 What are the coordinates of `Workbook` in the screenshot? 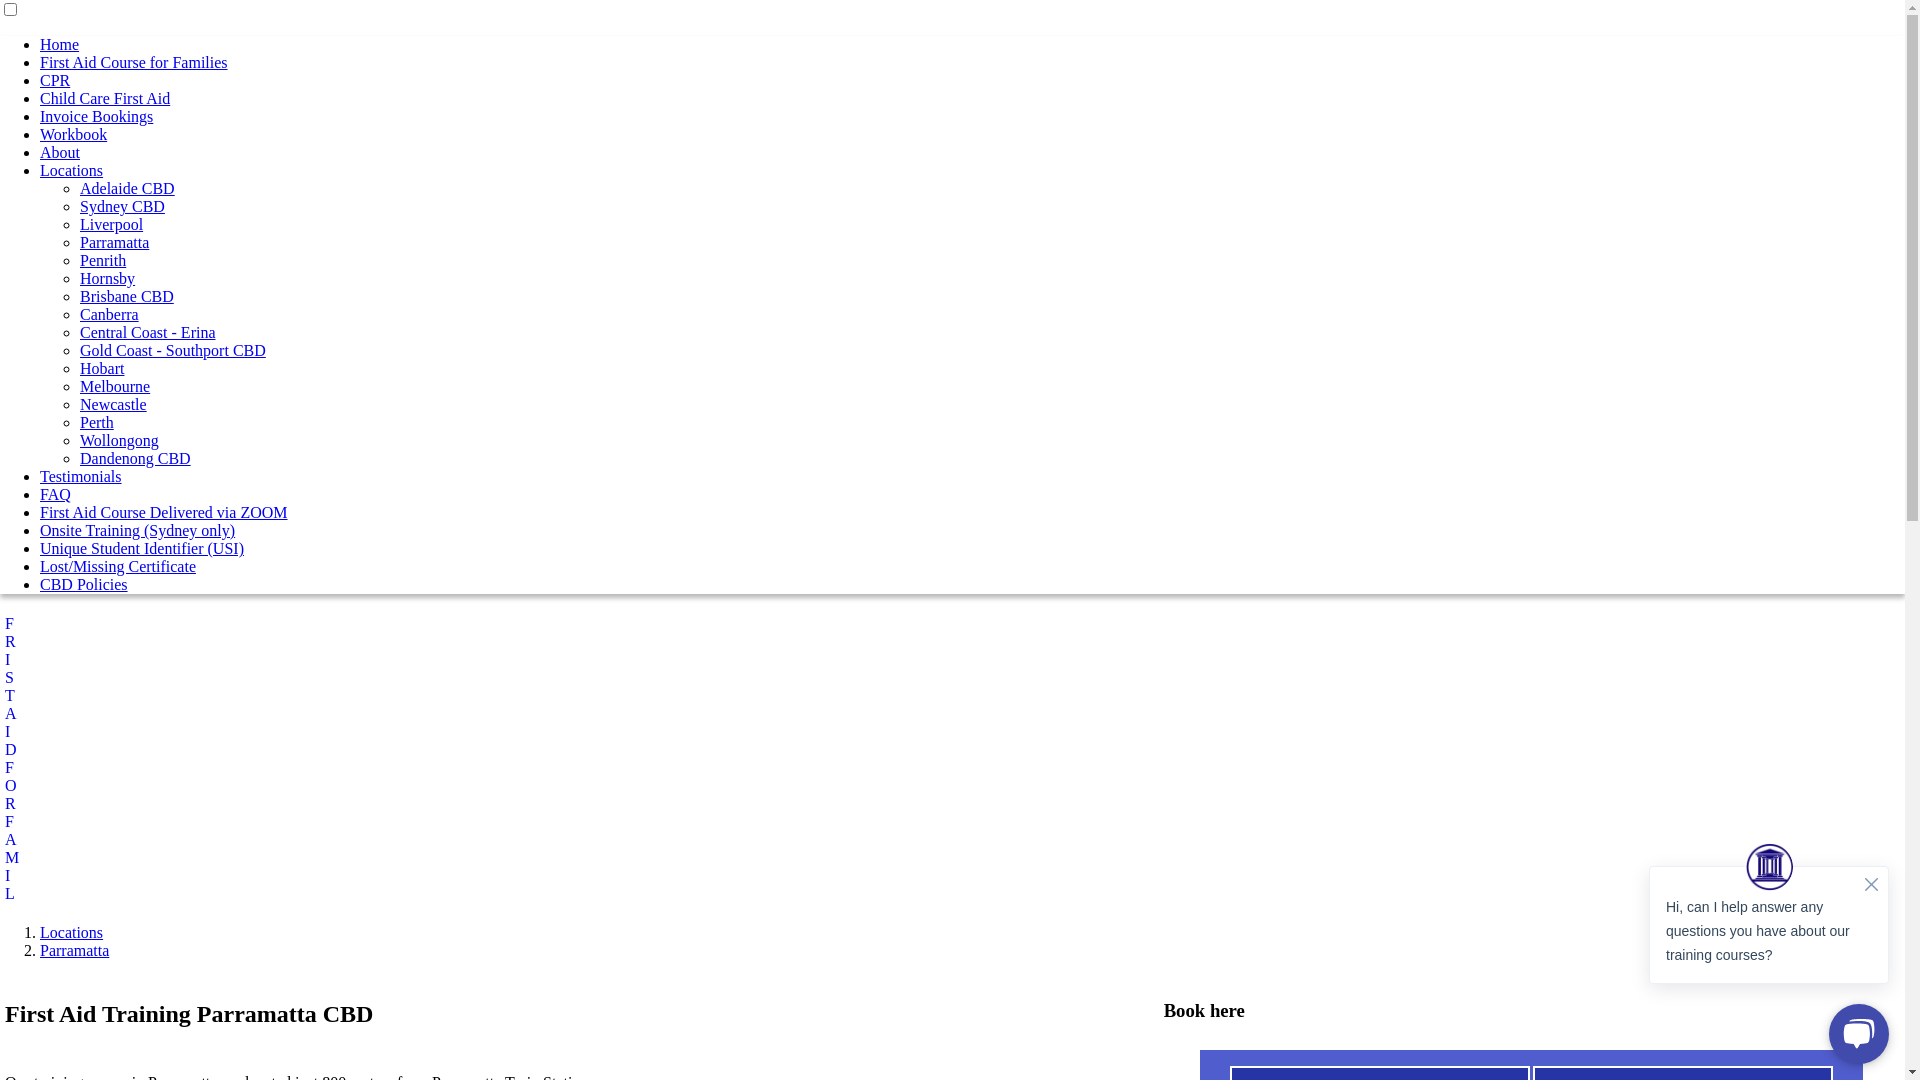 It's located at (74, 134).